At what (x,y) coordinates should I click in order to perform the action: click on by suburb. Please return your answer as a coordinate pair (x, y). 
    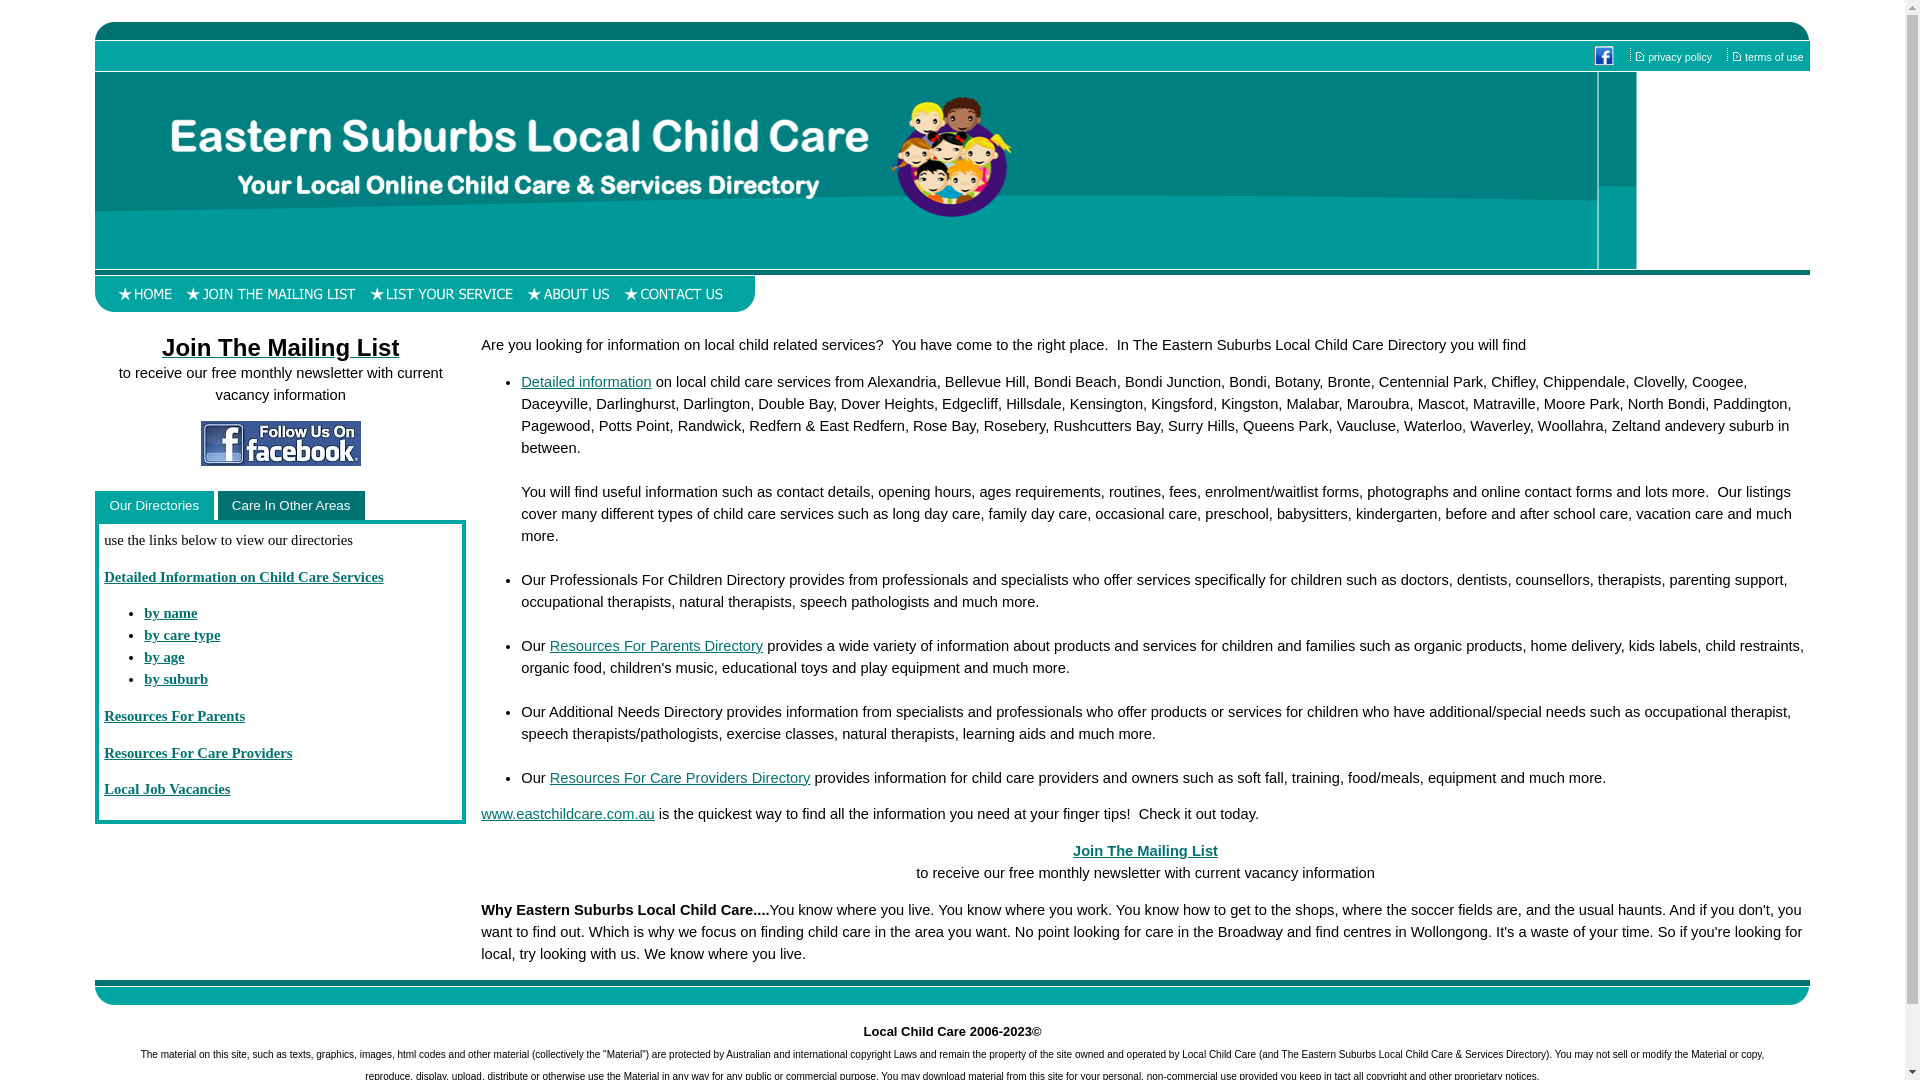
    Looking at the image, I should click on (176, 679).